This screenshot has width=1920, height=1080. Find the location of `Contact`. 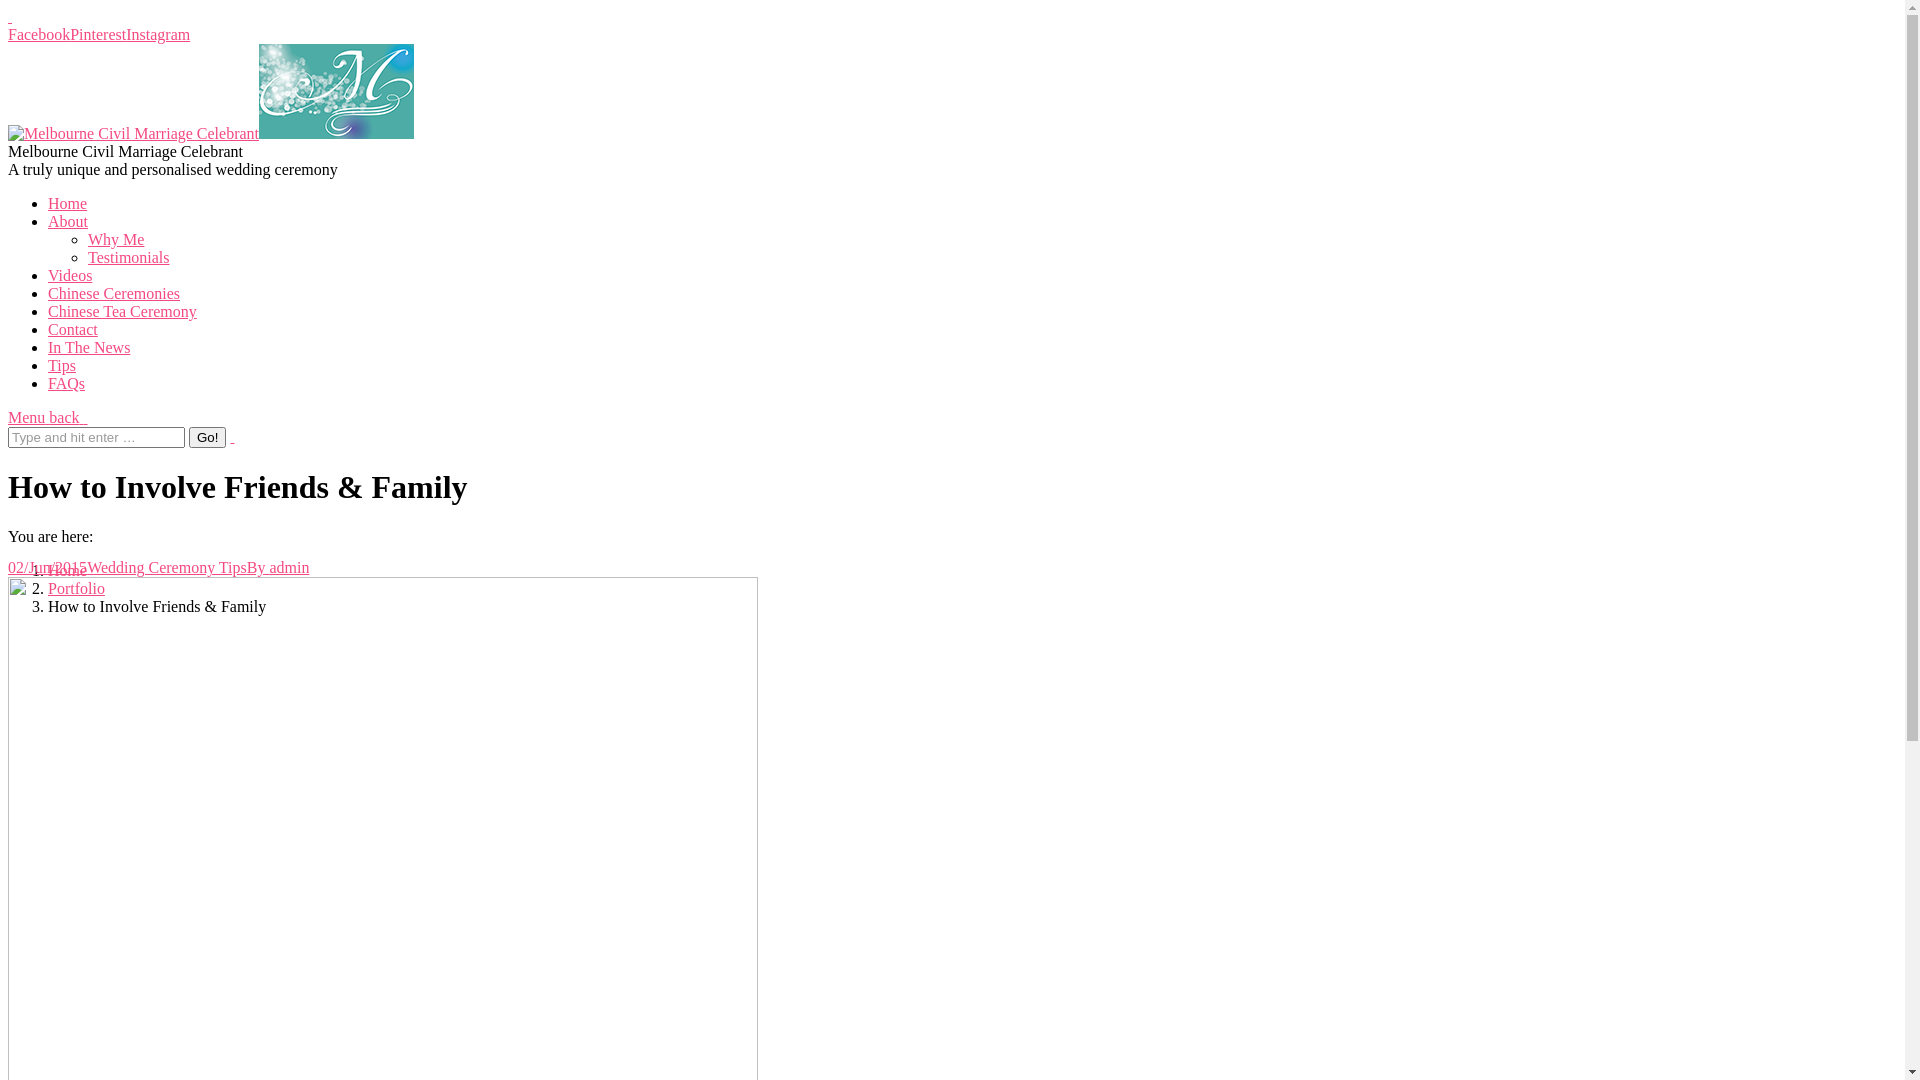

Contact is located at coordinates (73, 330).